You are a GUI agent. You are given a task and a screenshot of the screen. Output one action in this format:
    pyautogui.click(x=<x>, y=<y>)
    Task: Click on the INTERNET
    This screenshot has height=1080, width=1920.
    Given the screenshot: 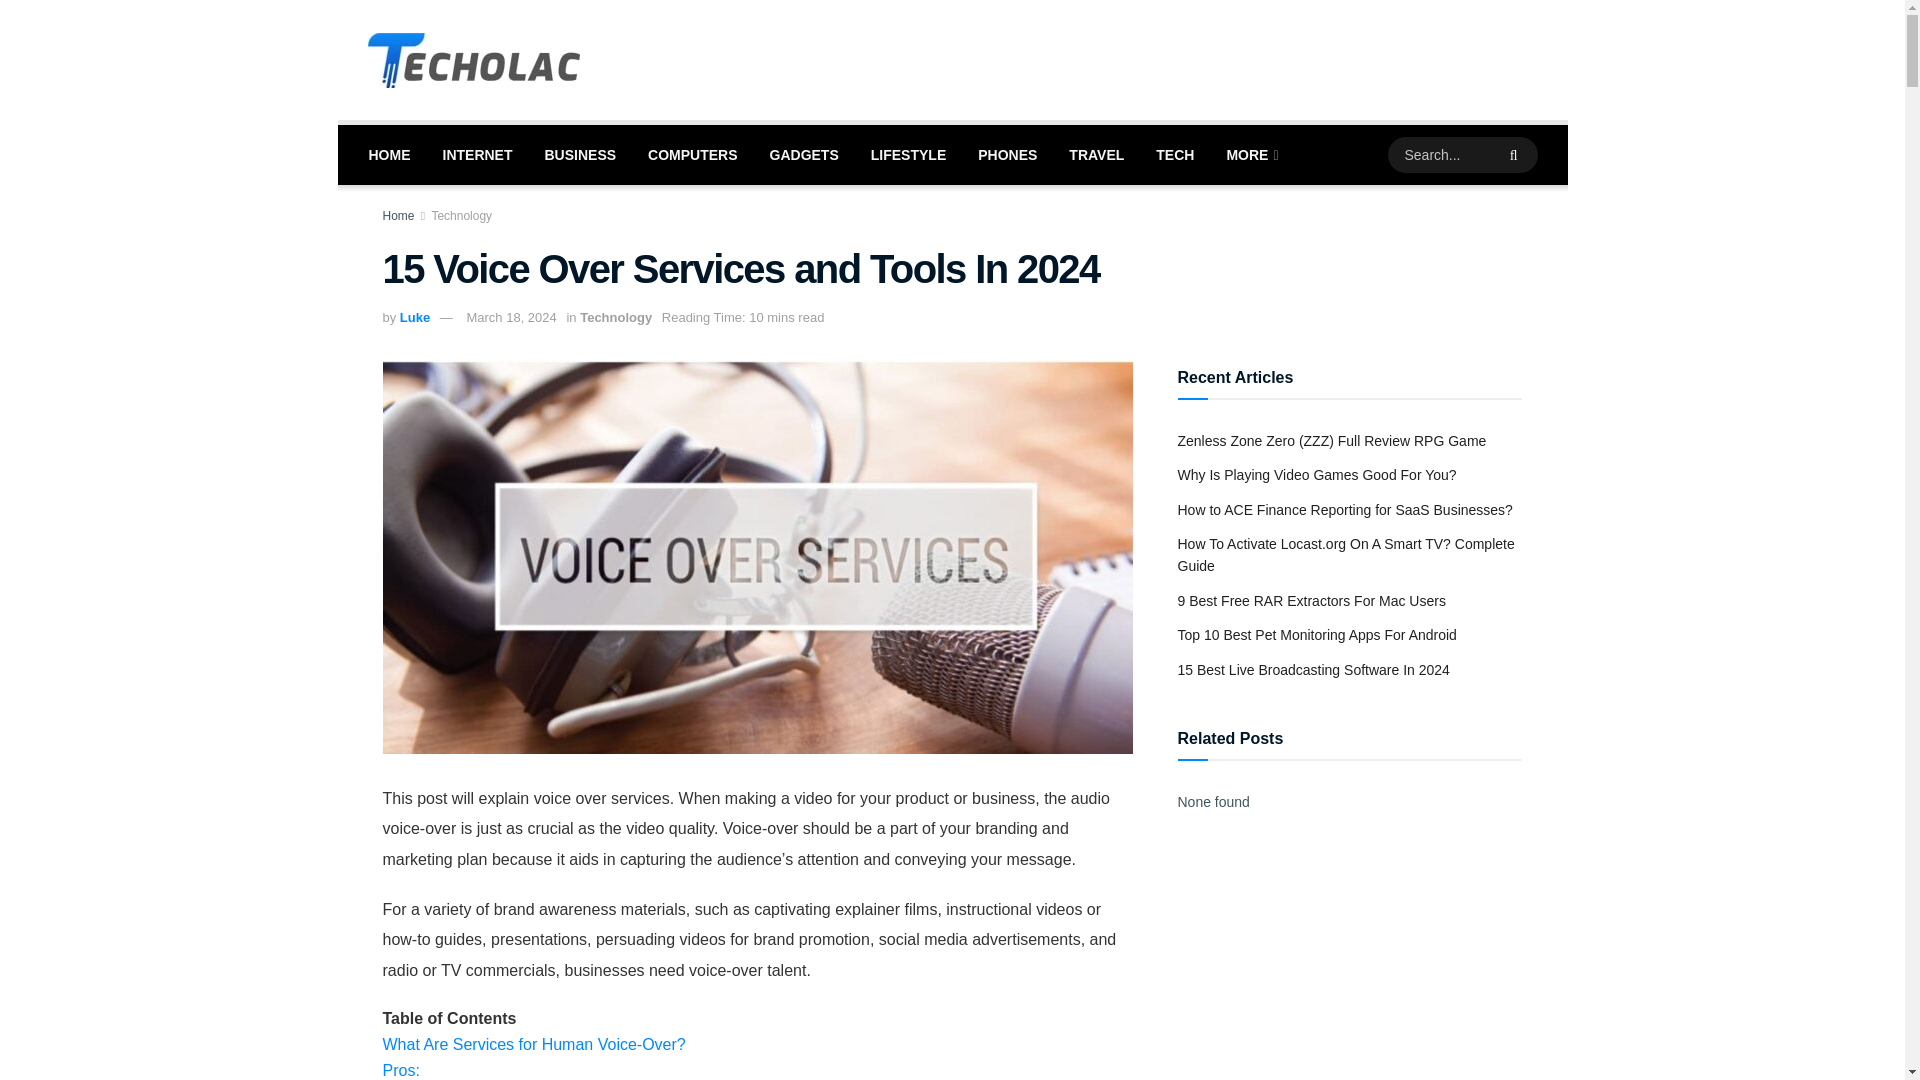 What is the action you would take?
    pyautogui.click(x=477, y=154)
    